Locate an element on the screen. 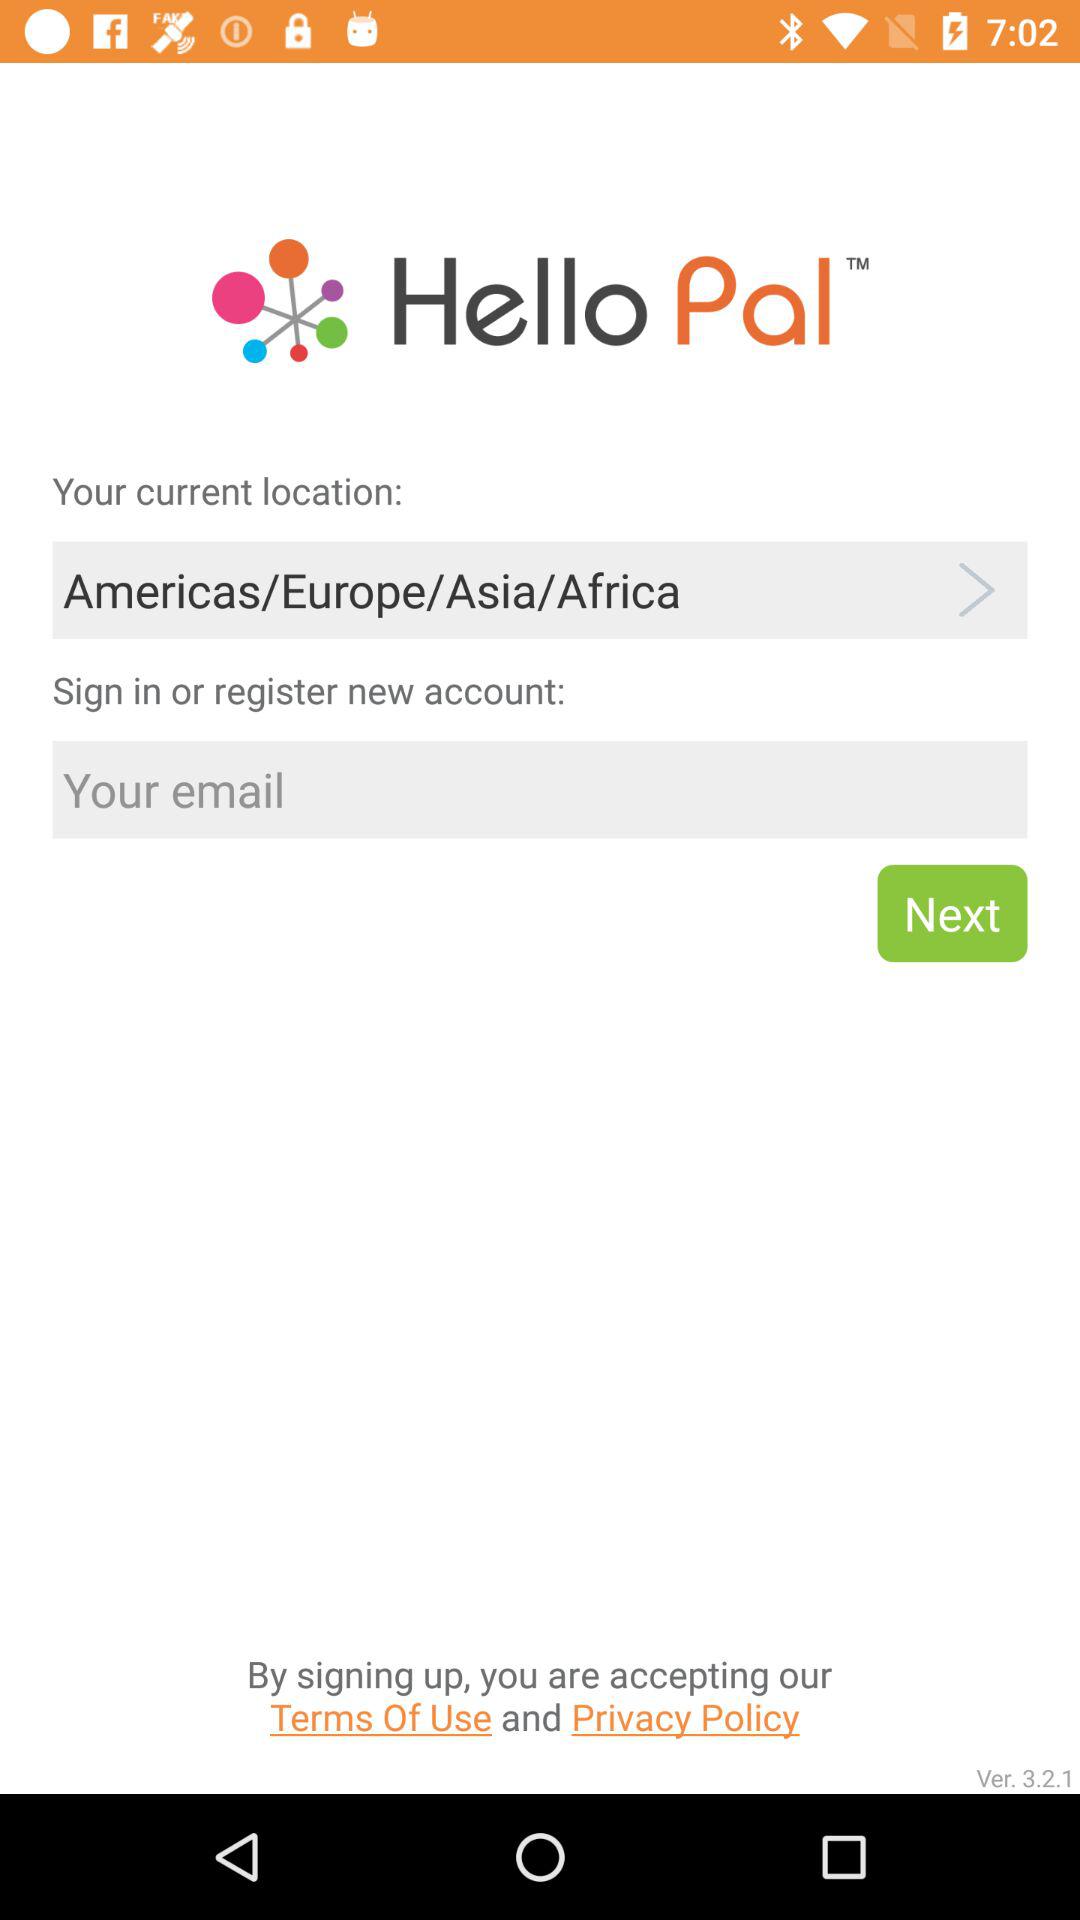 The width and height of the screenshot is (1080, 1920). open the item below the next icon is located at coordinates (539, 1494).